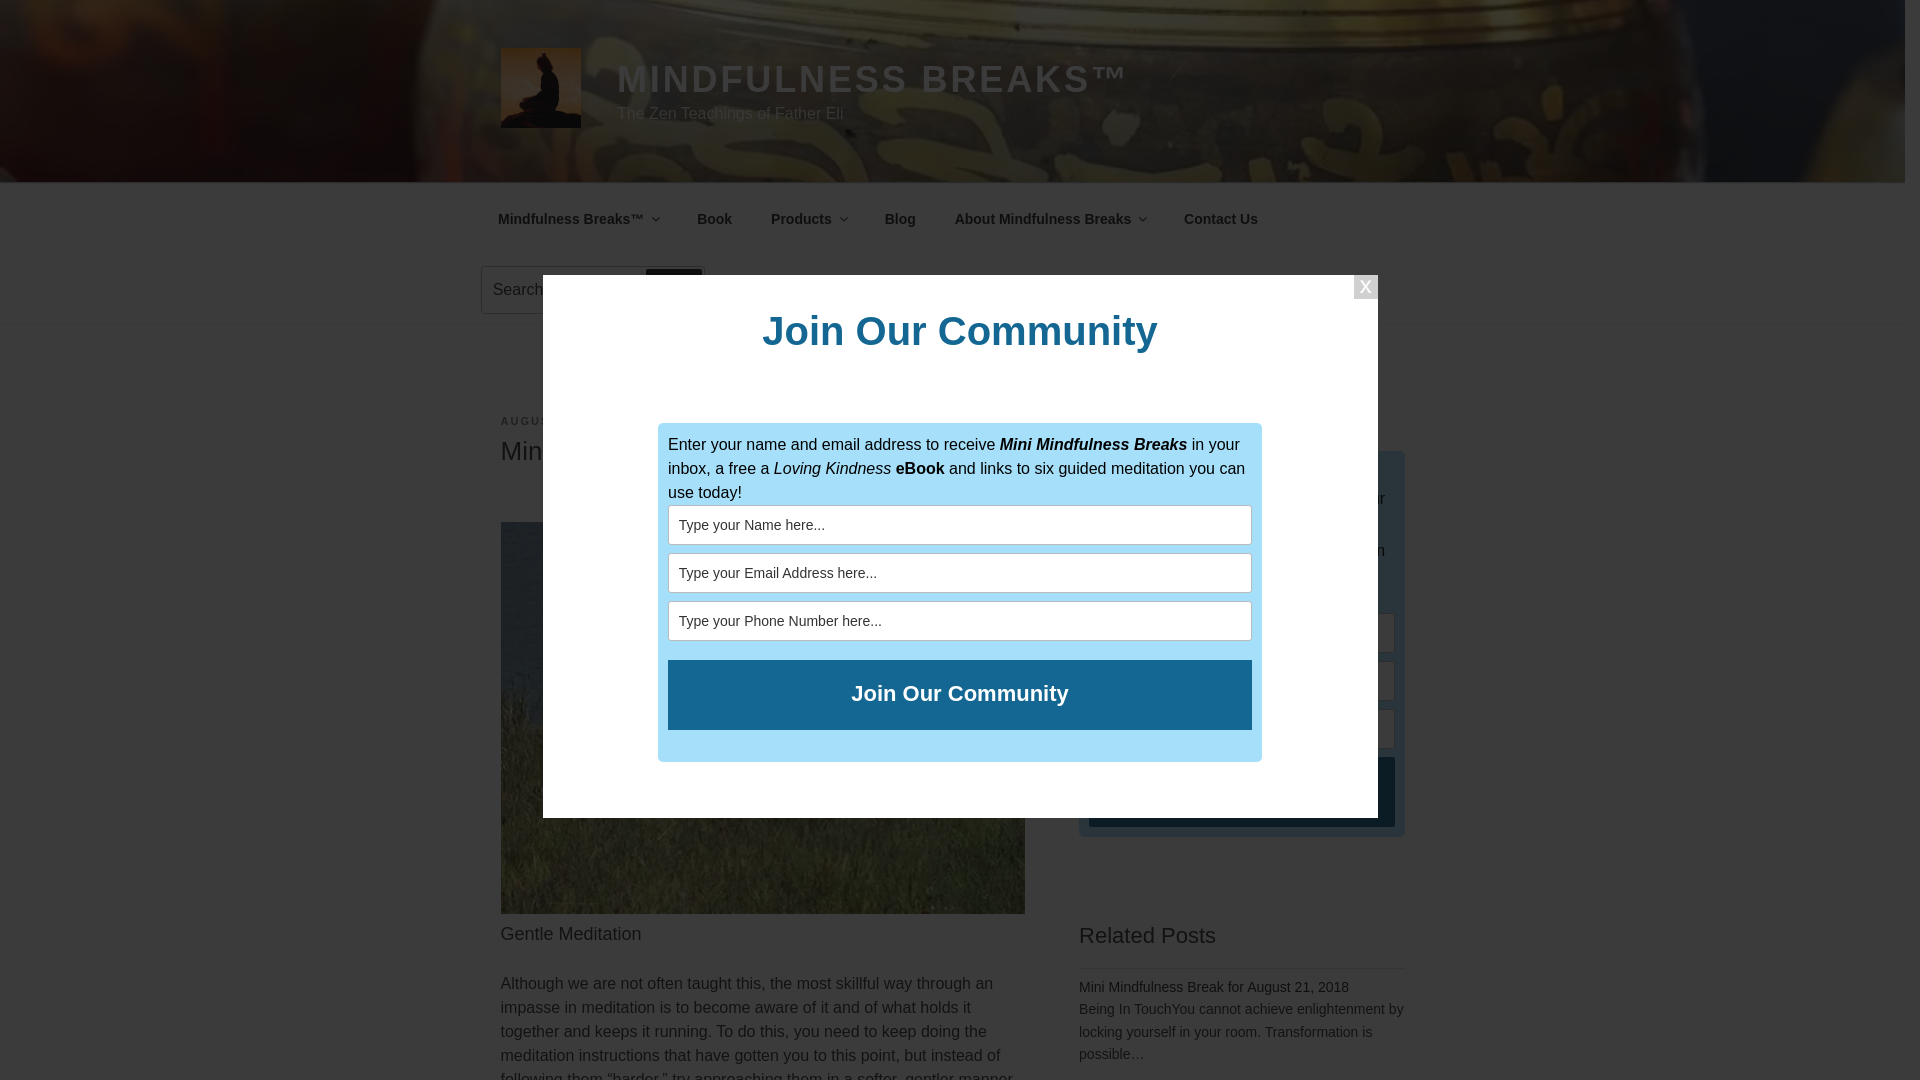  Describe the element at coordinates (714, 218) in the screenshot. I see `Book` at that location.